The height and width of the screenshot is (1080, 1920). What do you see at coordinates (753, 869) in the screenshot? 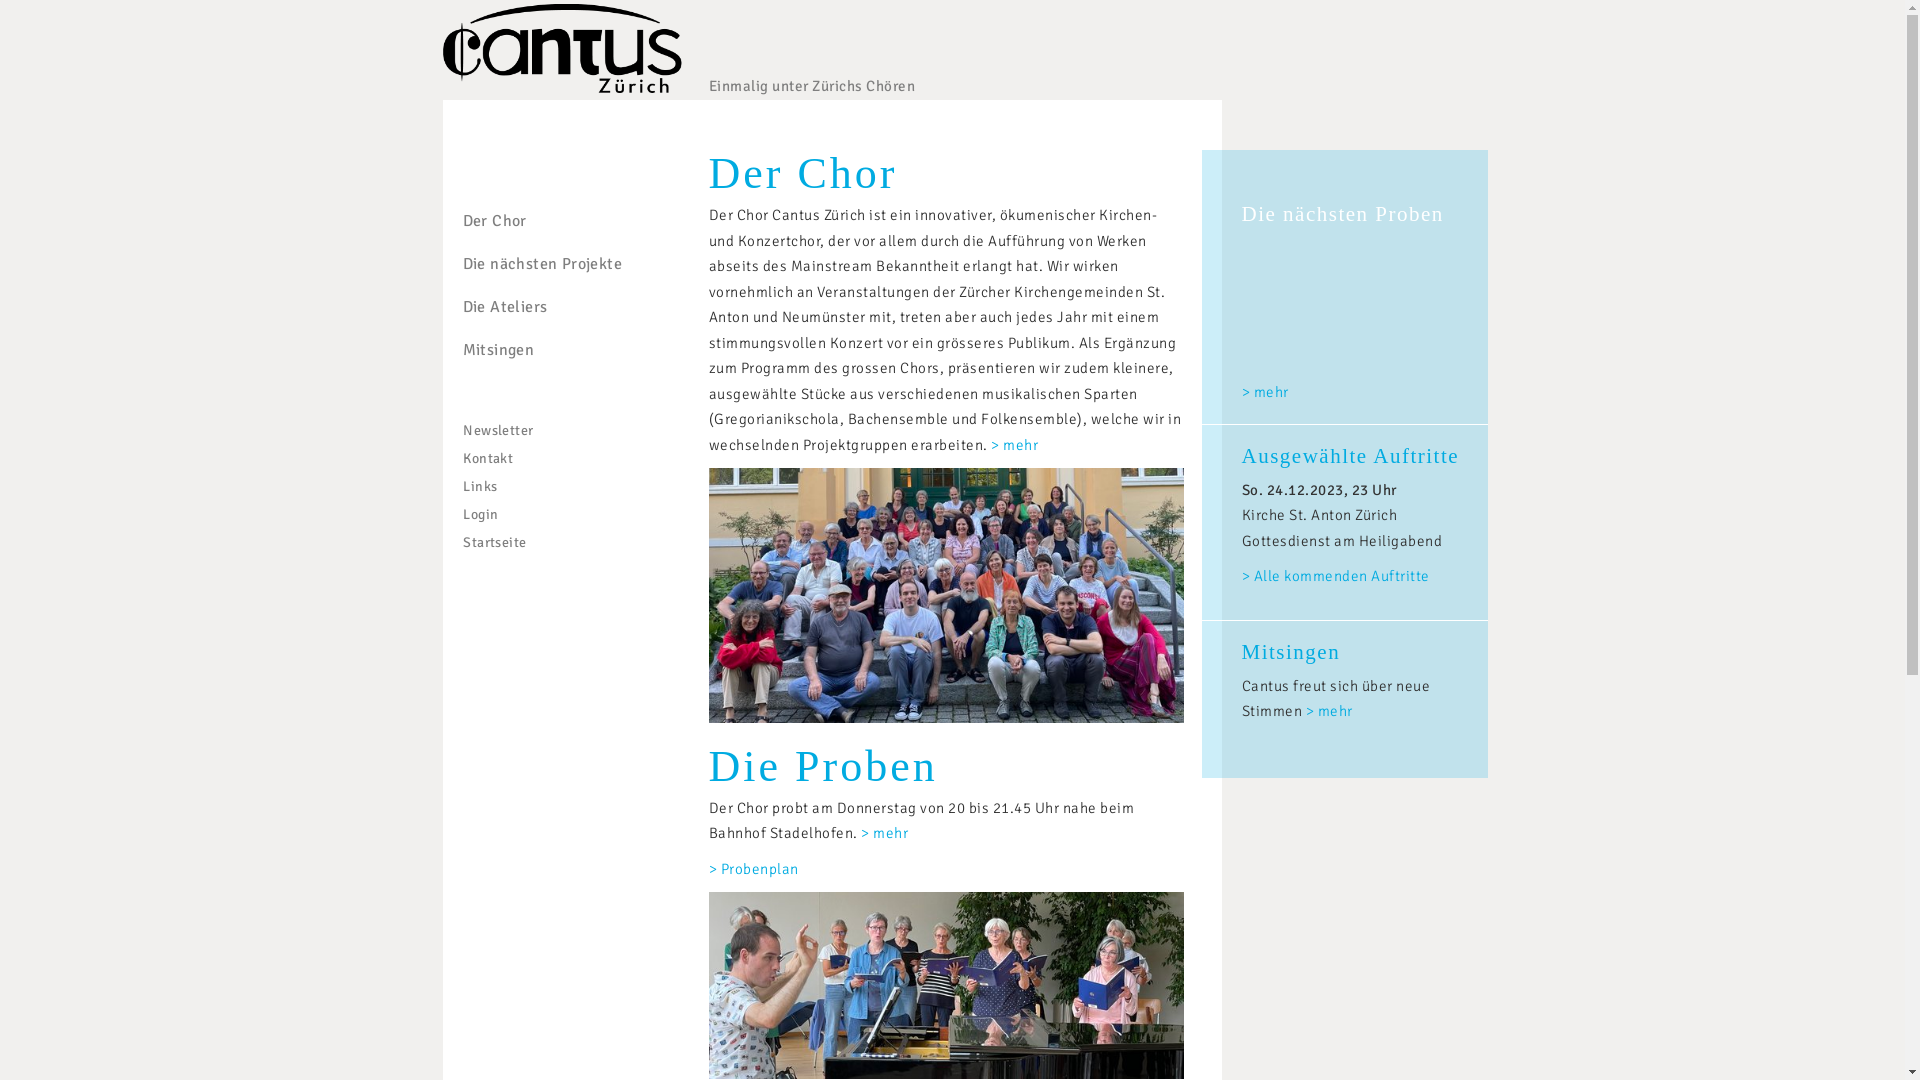
I see `> Probenplan` at bounding box center [753, 869].